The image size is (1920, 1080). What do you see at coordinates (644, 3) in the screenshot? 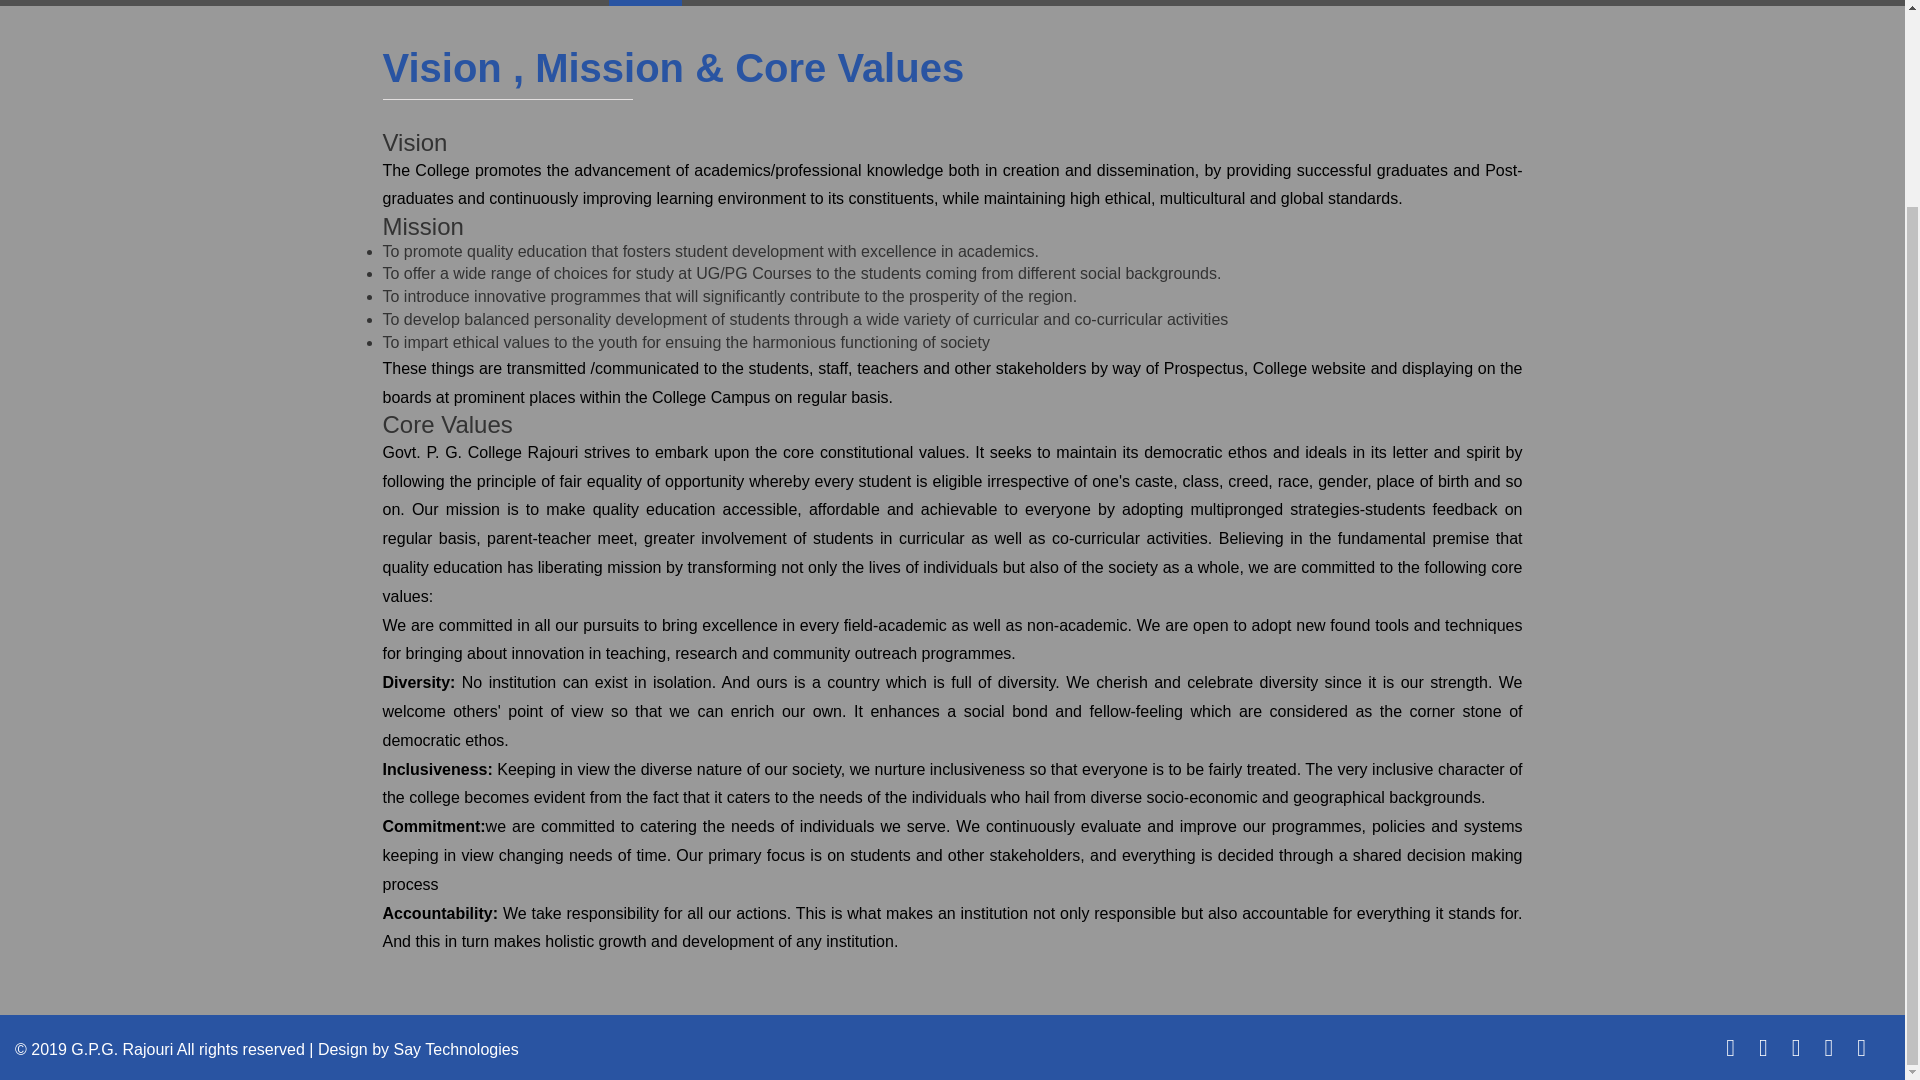
I see `HOME` at bounding box center [644, 3].